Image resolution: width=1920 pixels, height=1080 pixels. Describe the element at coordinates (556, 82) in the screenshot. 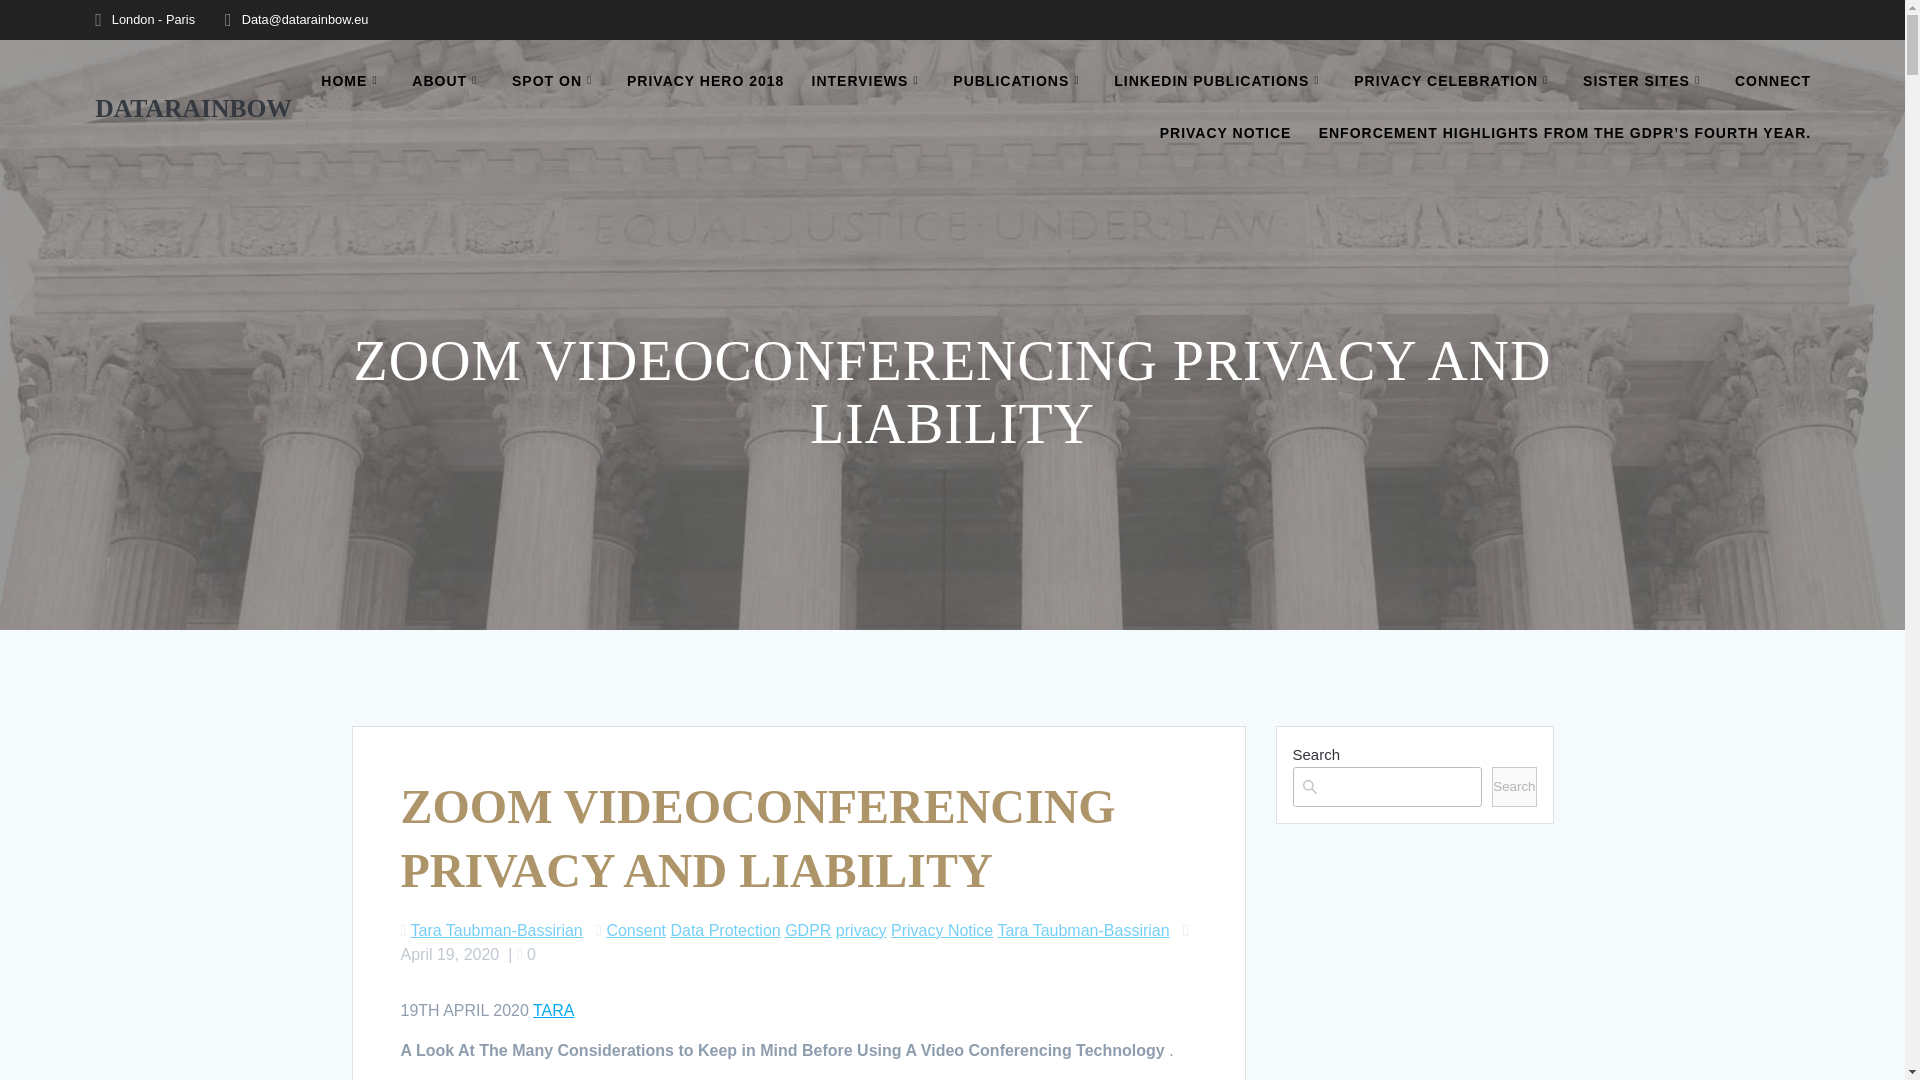

I see `SPOT ON` at that location.